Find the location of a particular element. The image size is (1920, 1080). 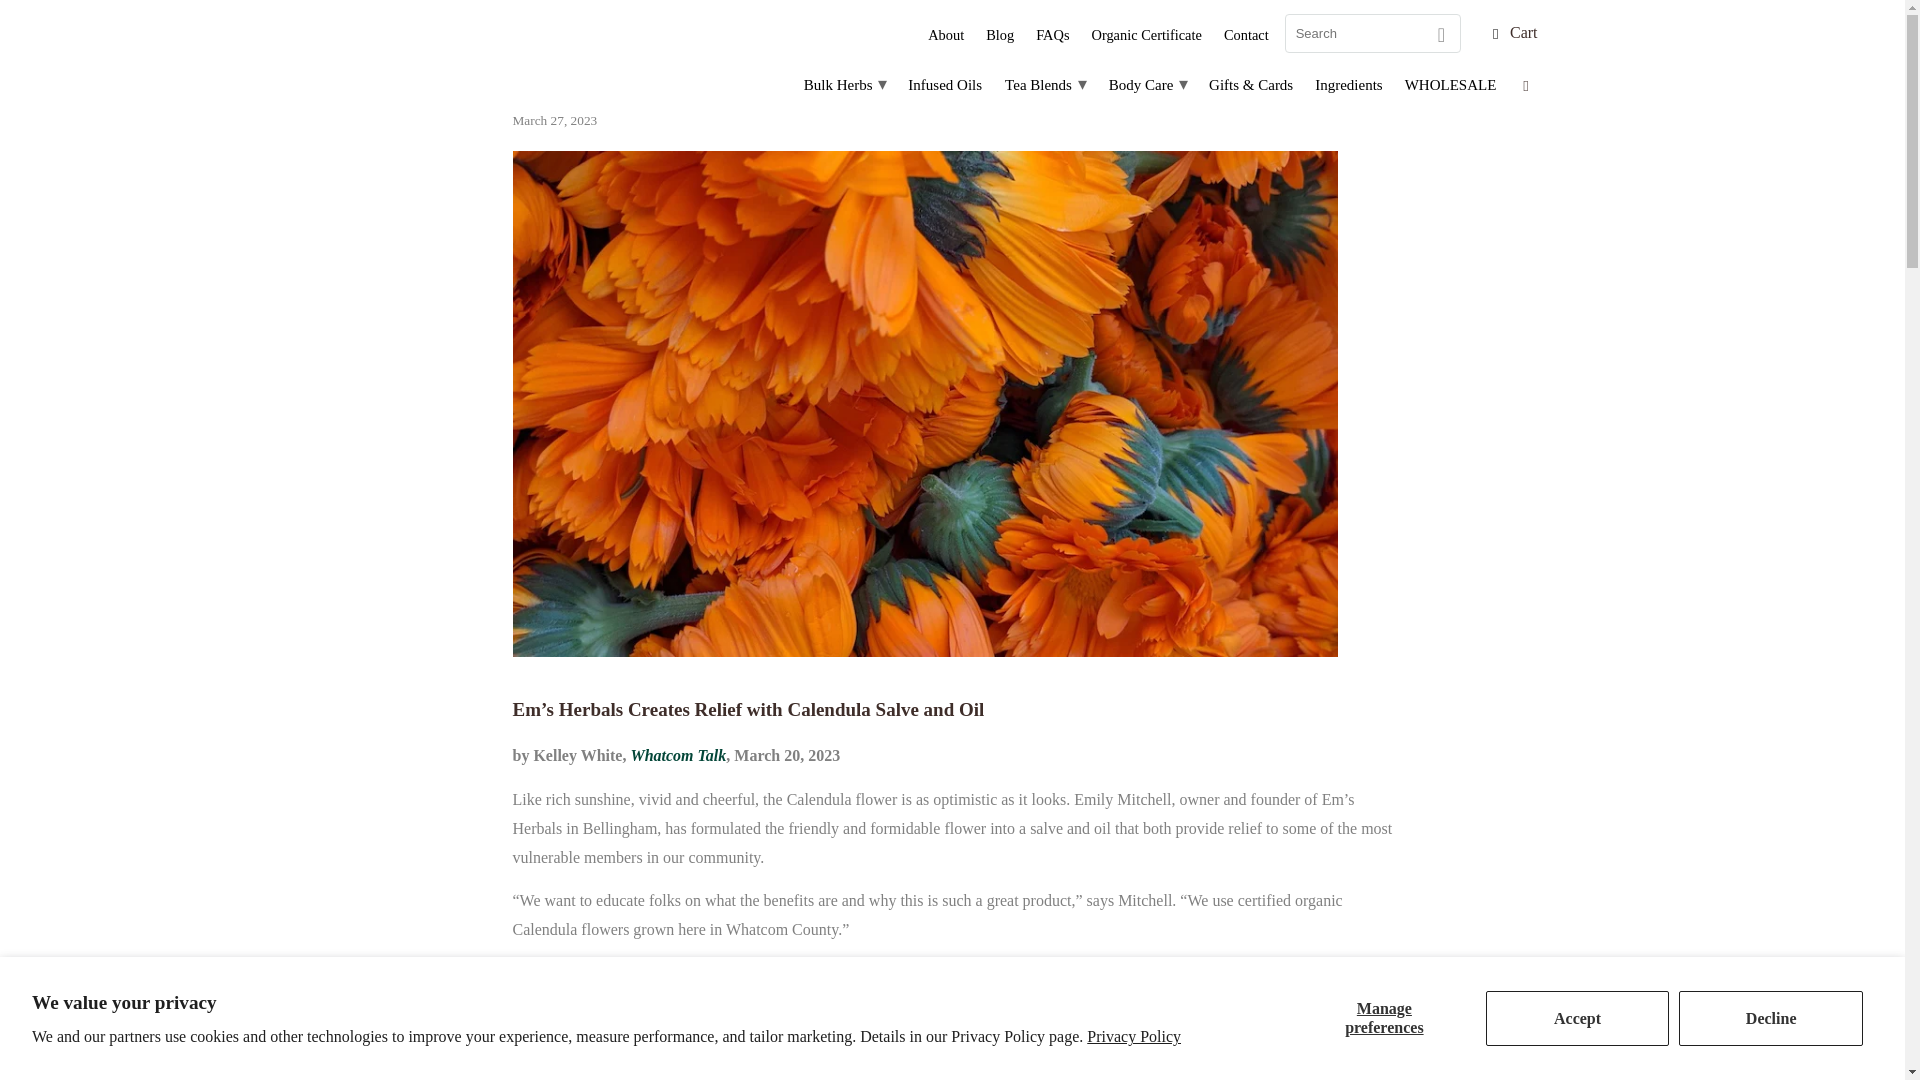

Manage preferences is located at coordinates (1384, 1018).